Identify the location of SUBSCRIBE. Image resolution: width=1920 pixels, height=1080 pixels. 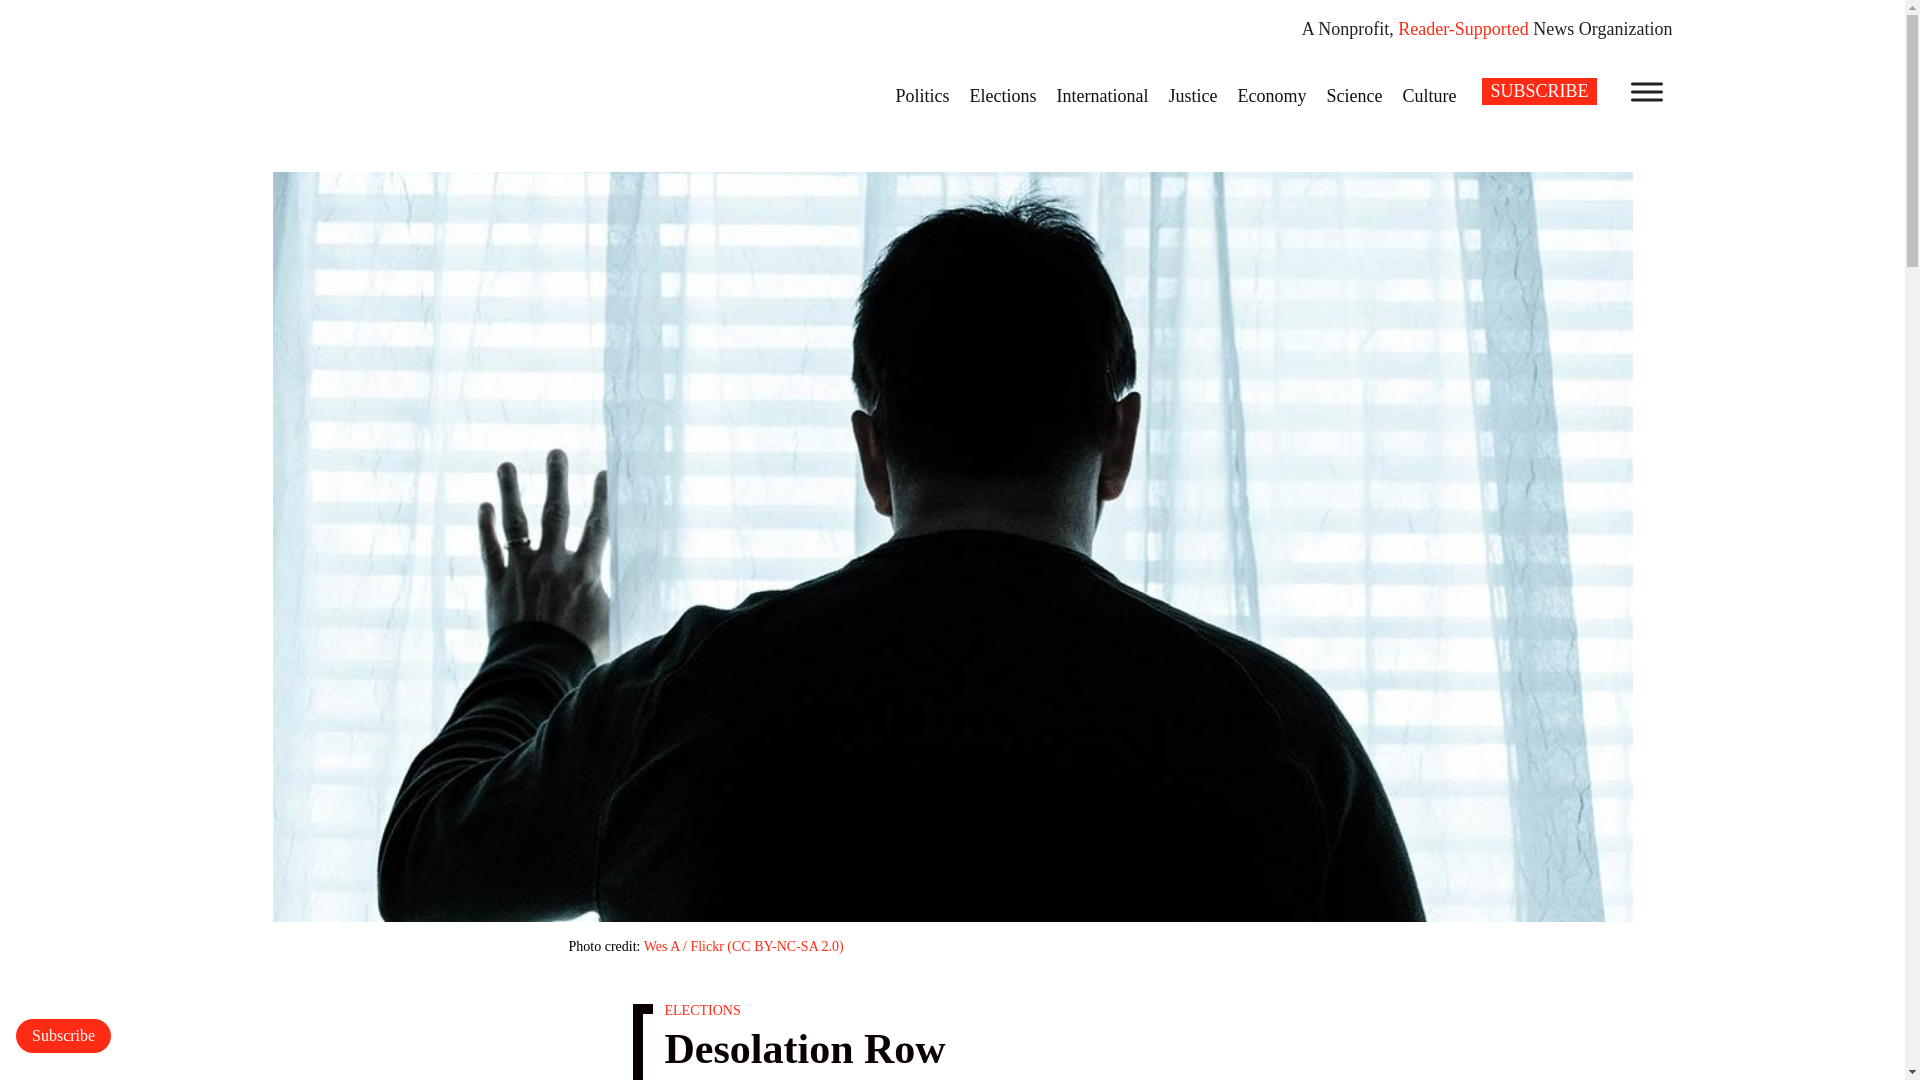
(1538, 90).